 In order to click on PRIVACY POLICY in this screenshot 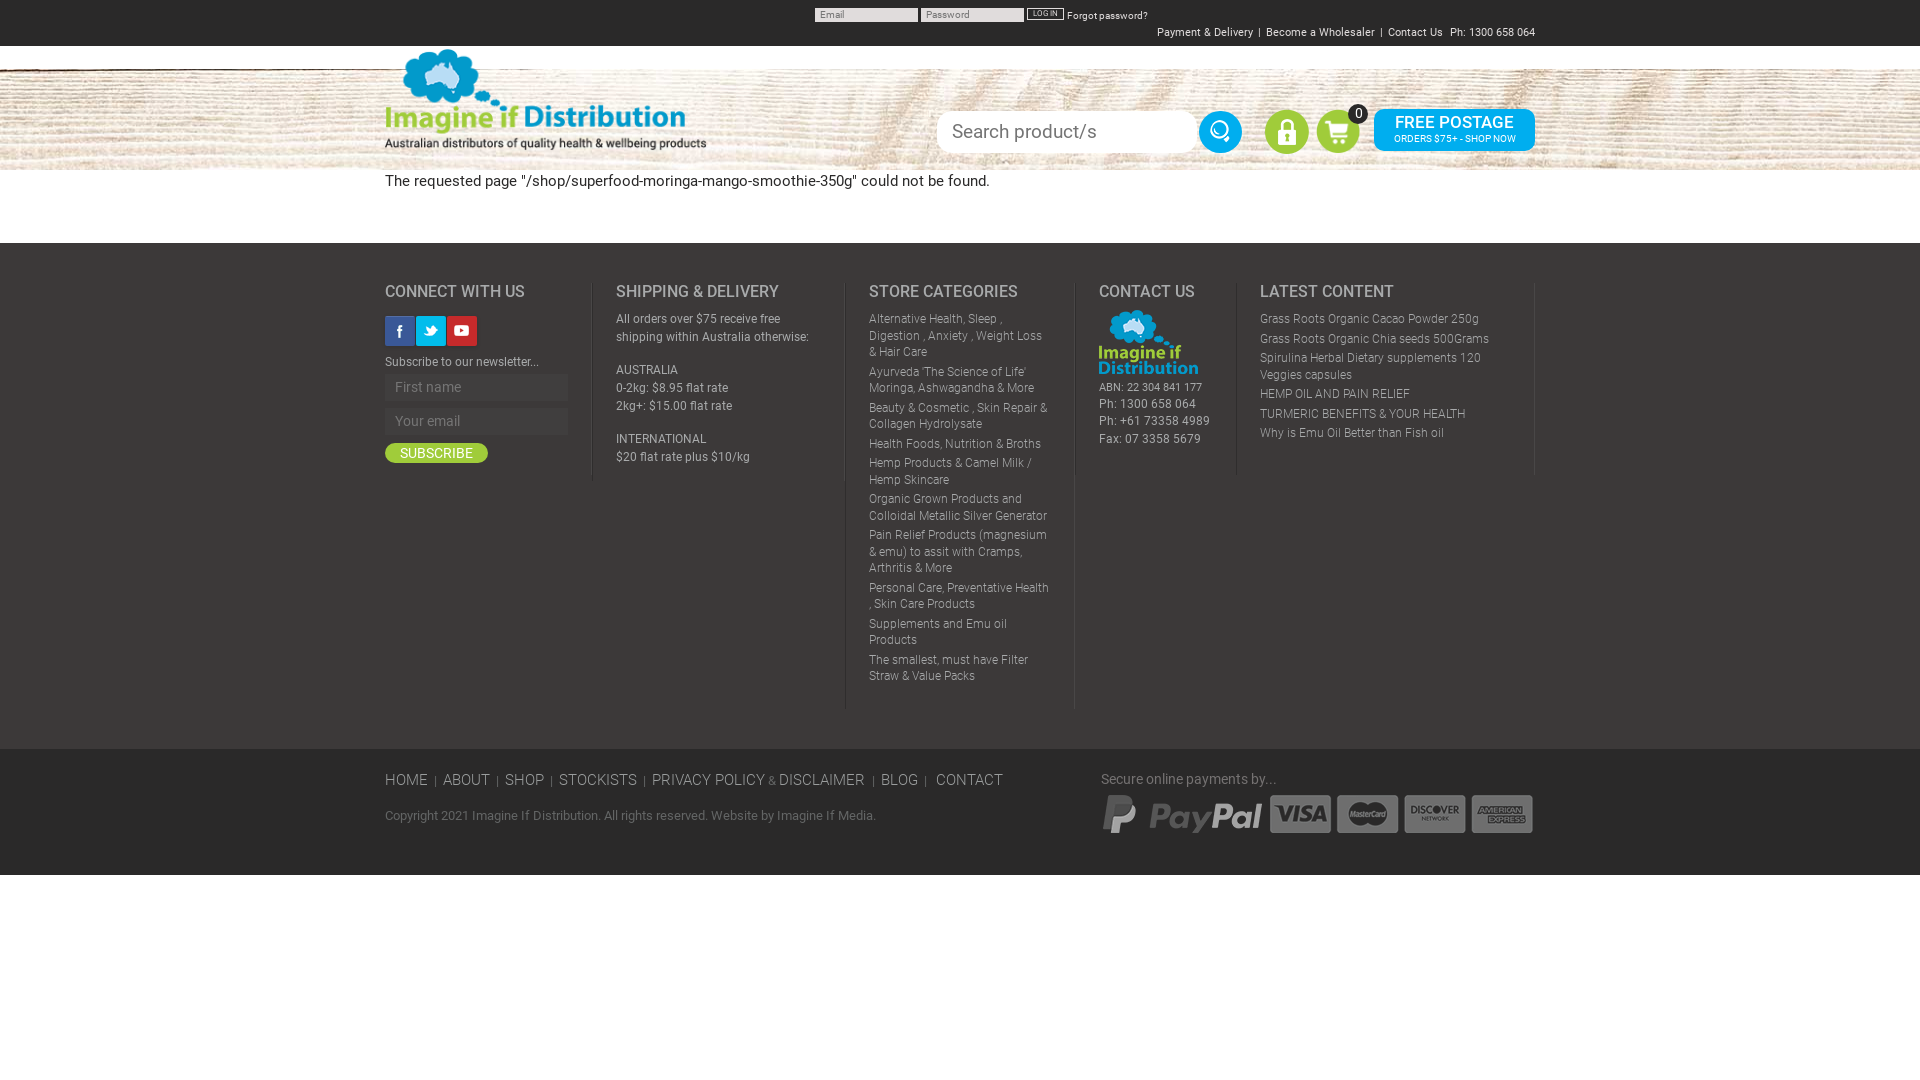, I will do `click(708, 780)`.